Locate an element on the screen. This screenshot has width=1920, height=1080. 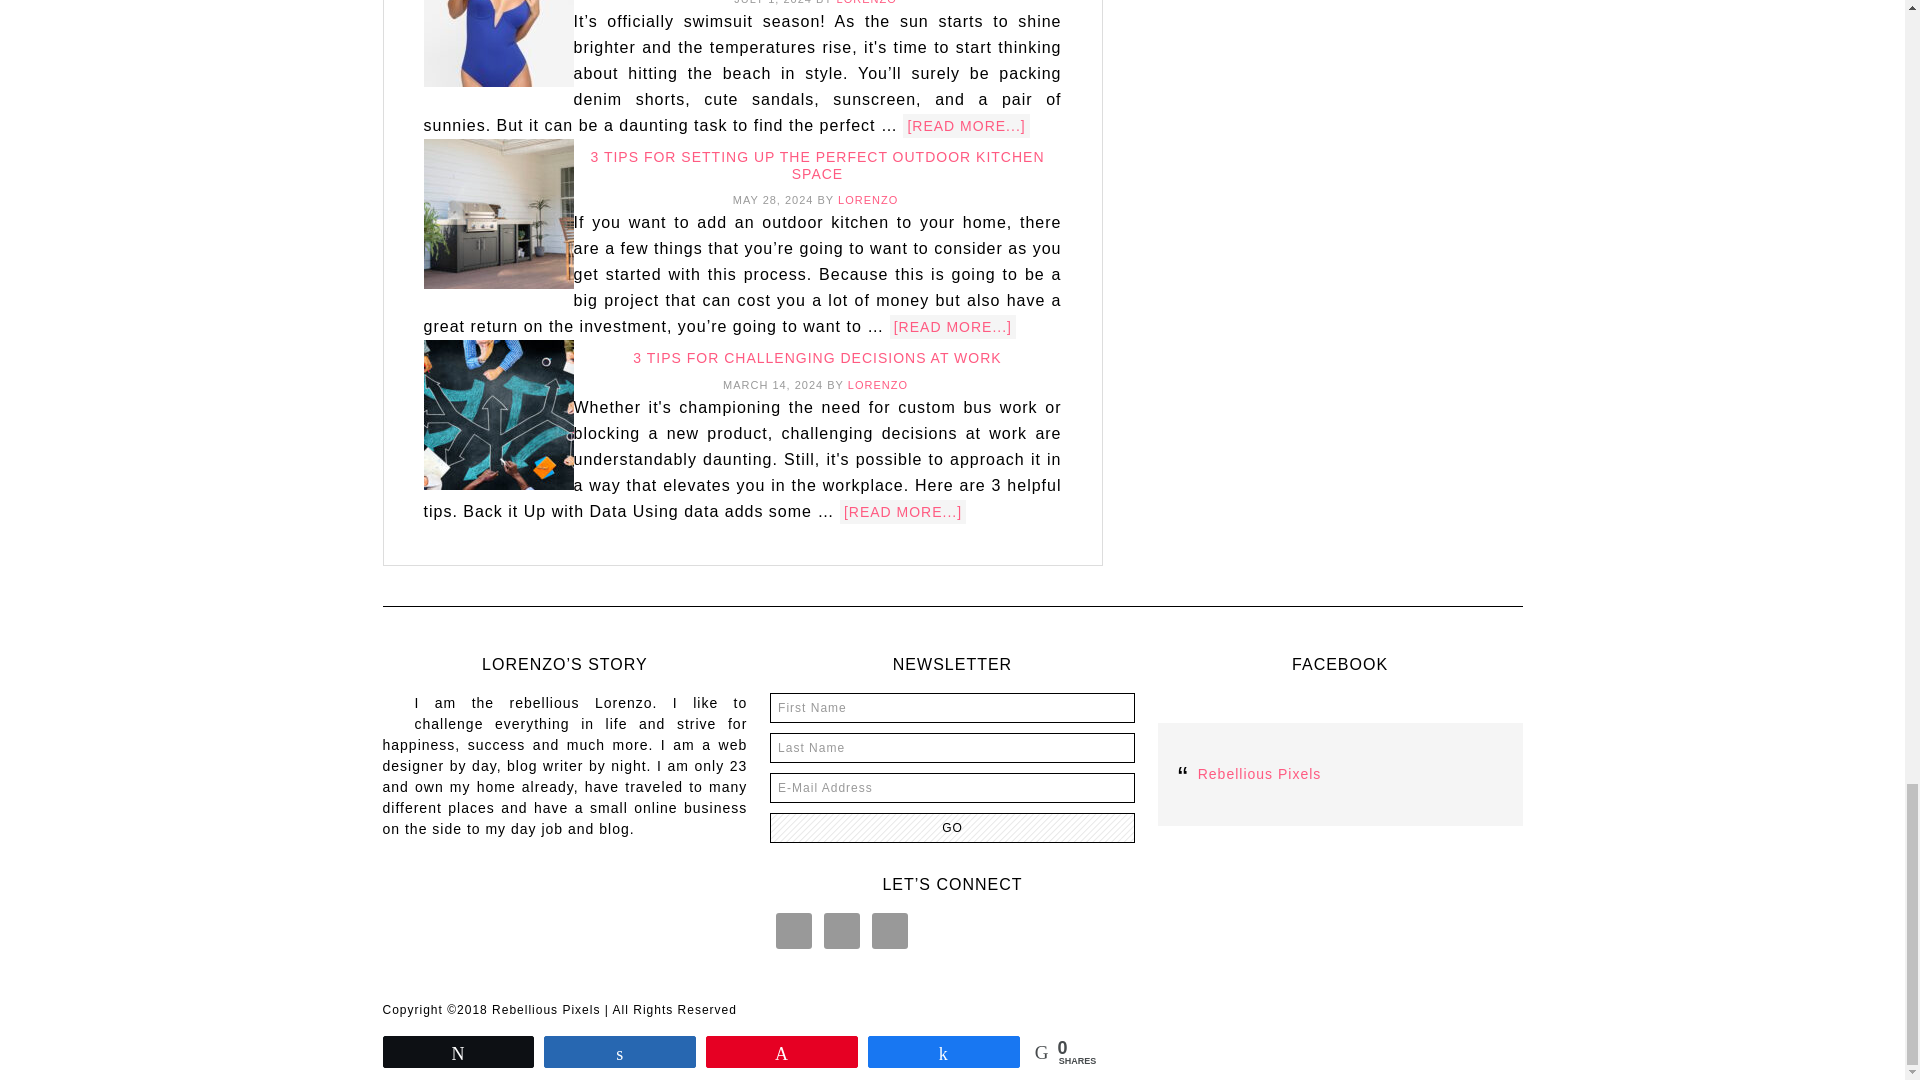
LORENZO is located at coordinates (878, 384).